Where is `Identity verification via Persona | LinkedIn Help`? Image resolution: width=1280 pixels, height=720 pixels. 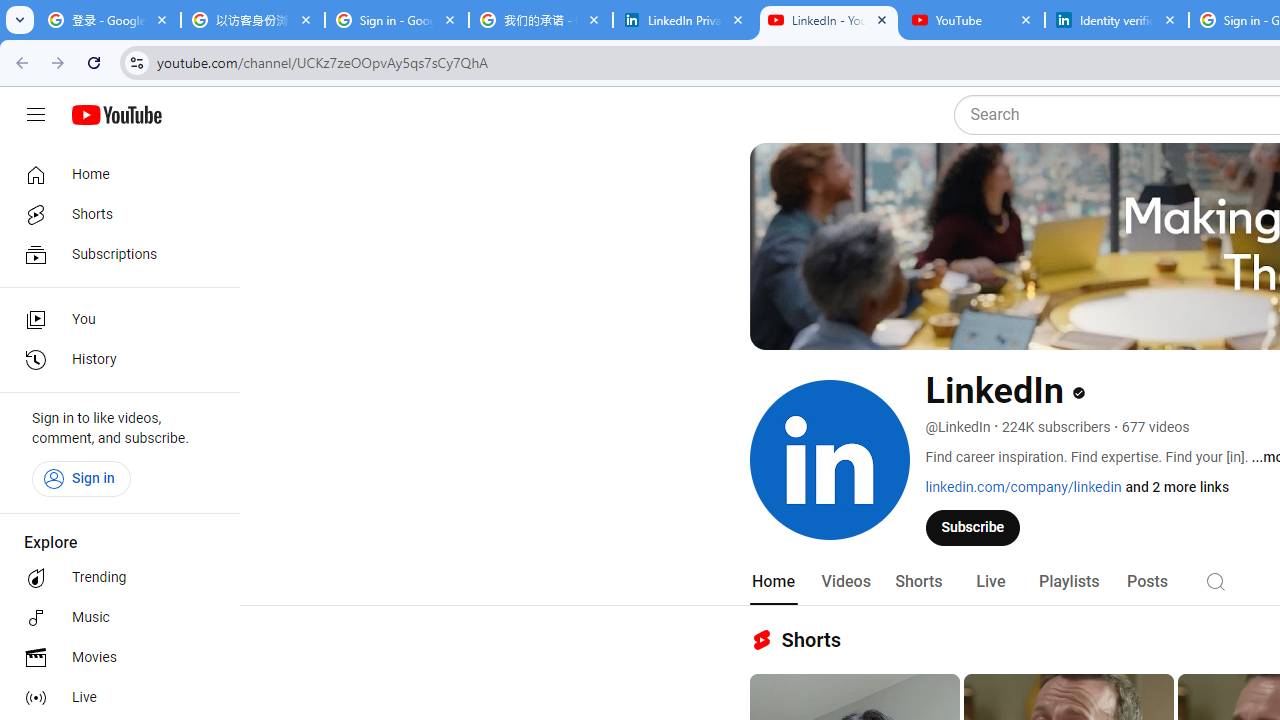 Identity verification via Persona | LinkedIn Help is located at coordinates (1116, 20).